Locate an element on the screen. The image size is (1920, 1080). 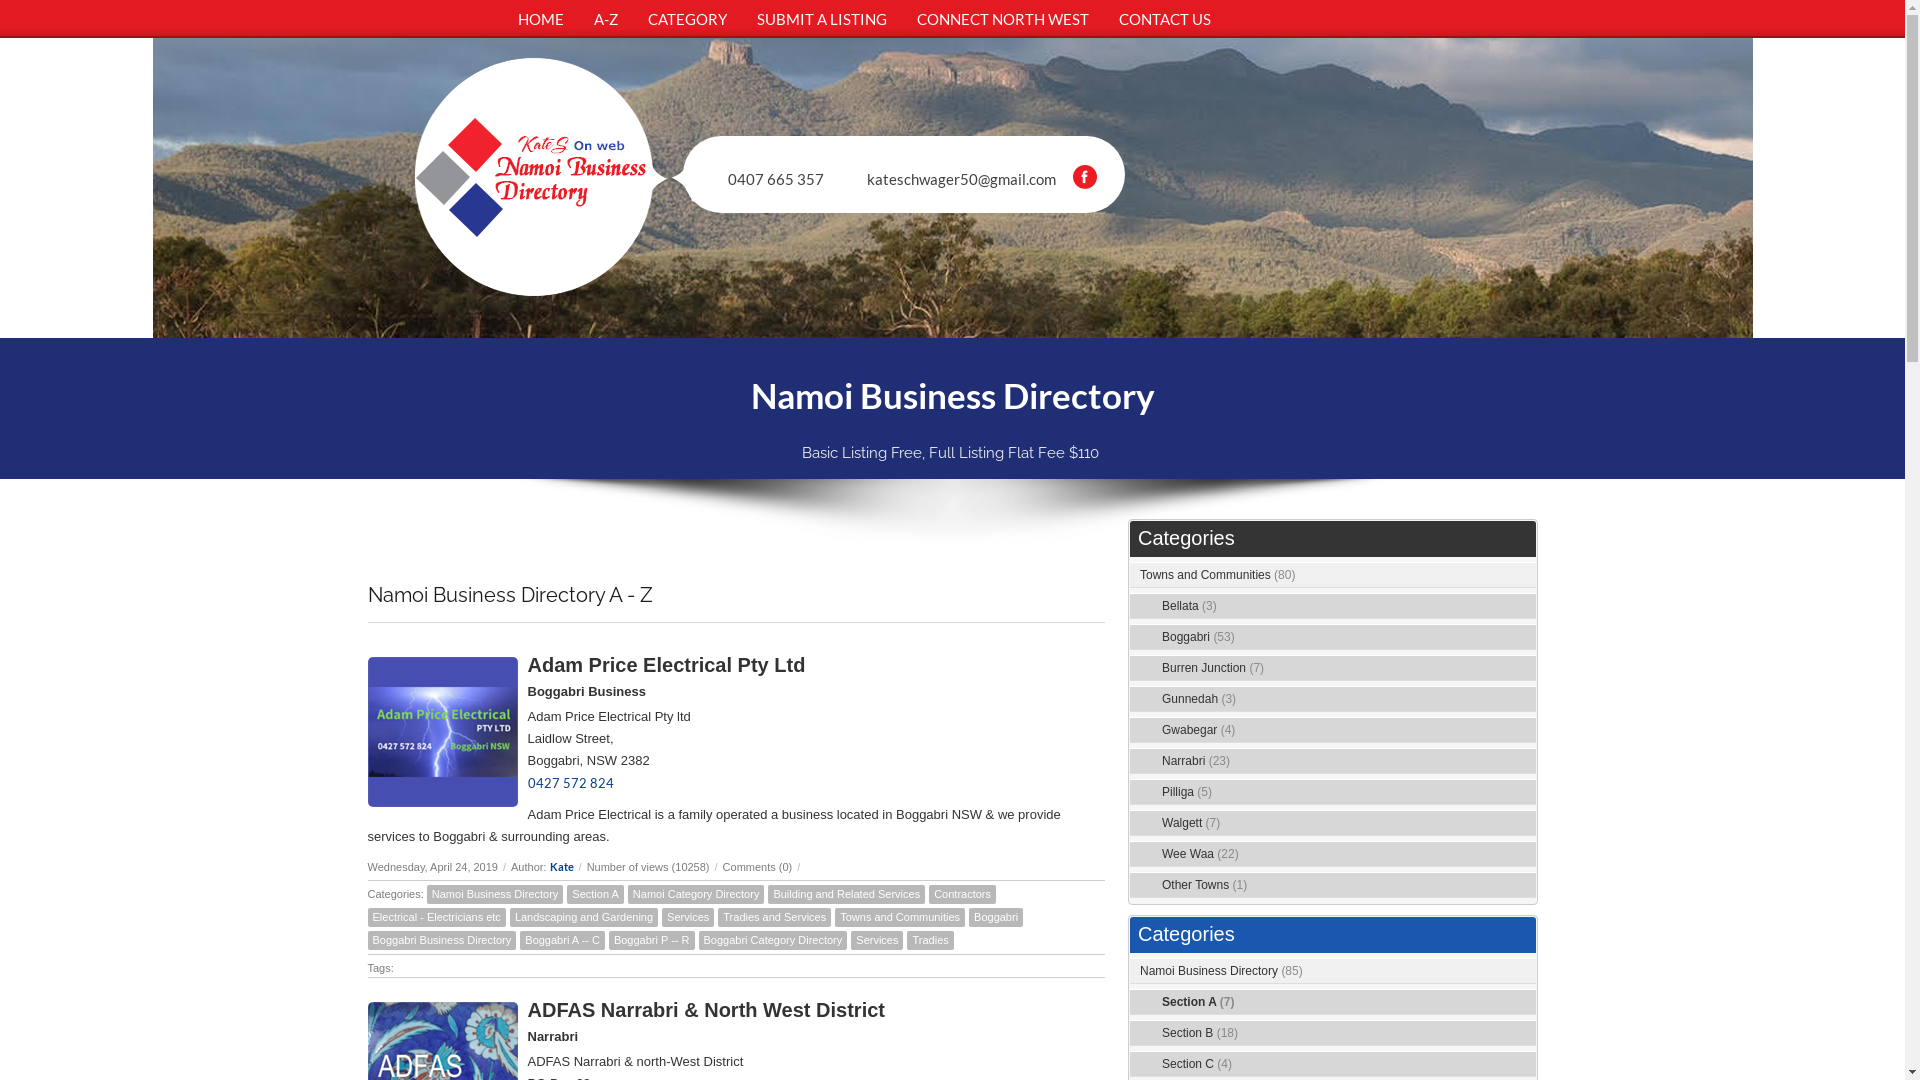
RSS is located at coordinates (1524, 855).